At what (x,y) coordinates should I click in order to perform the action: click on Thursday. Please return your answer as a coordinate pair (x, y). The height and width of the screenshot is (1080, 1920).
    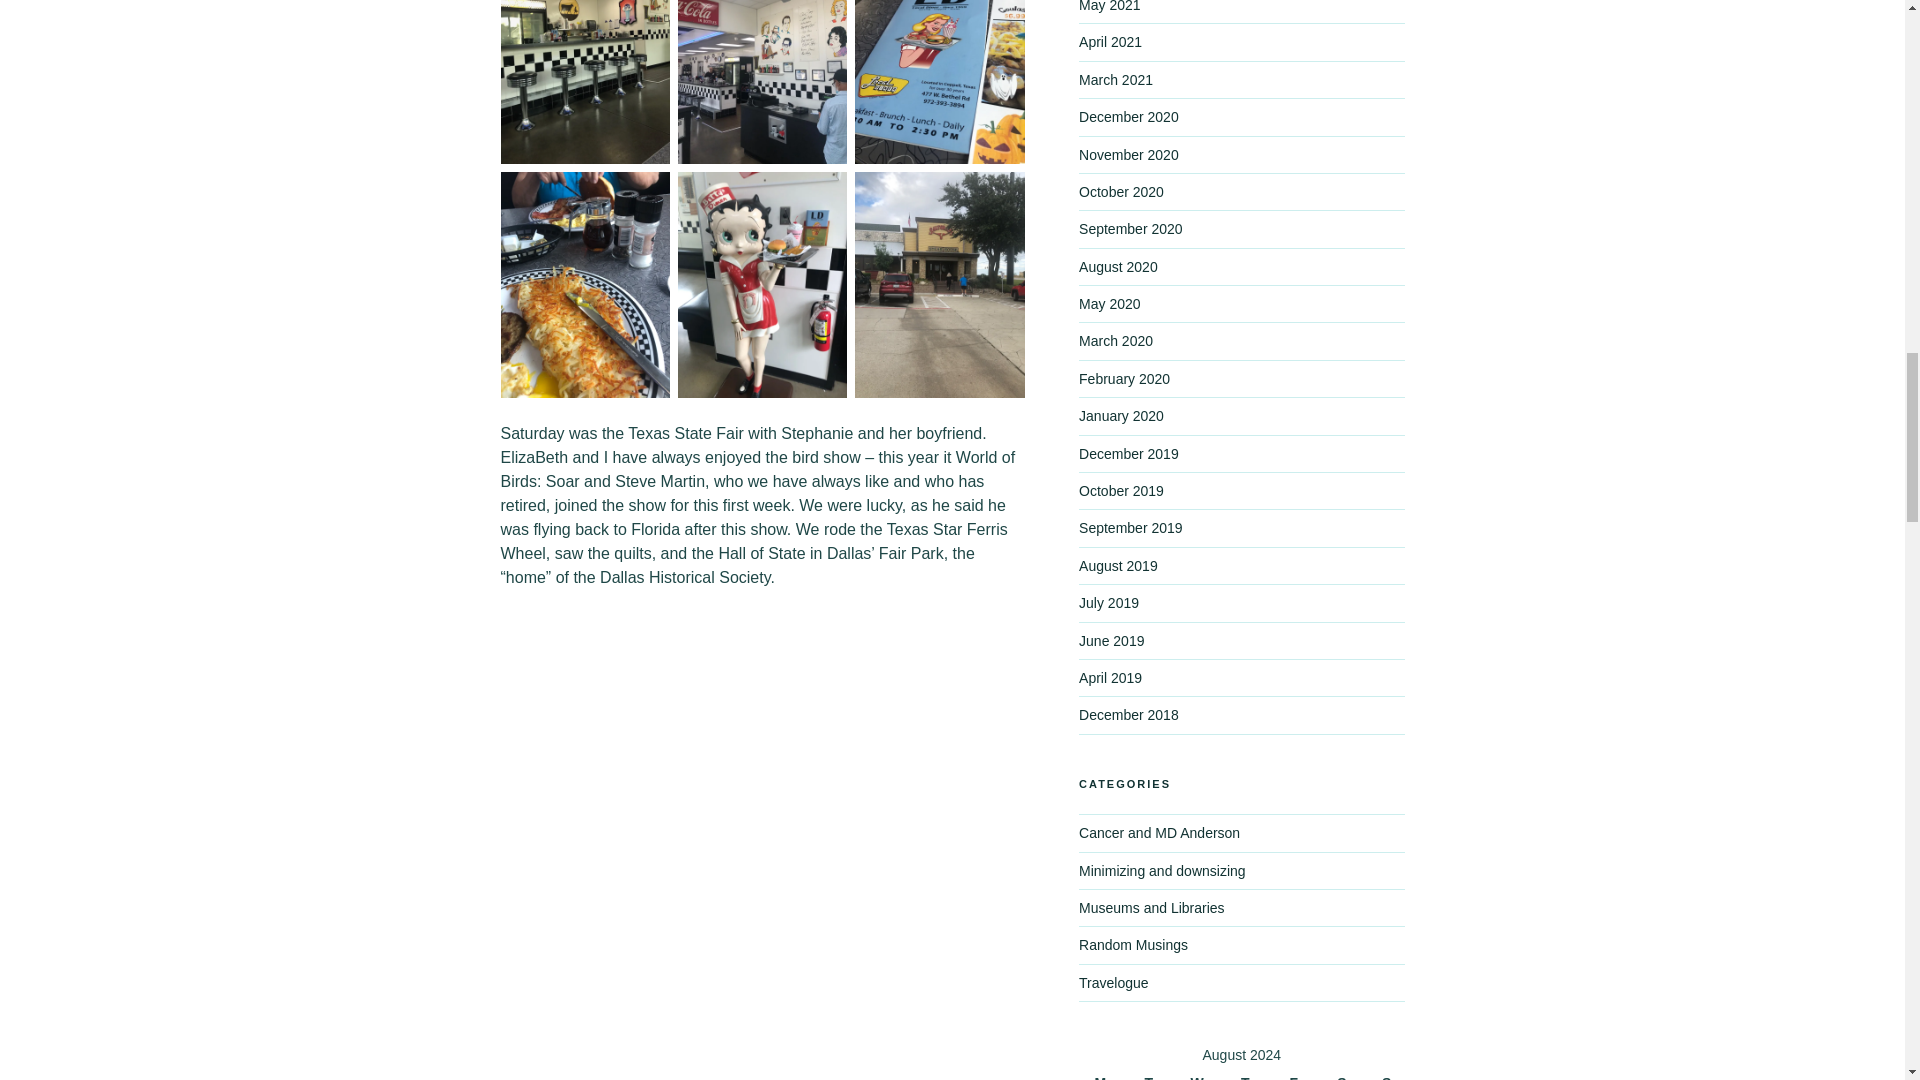
    Looking at the image, I should click on (1248, 1072).